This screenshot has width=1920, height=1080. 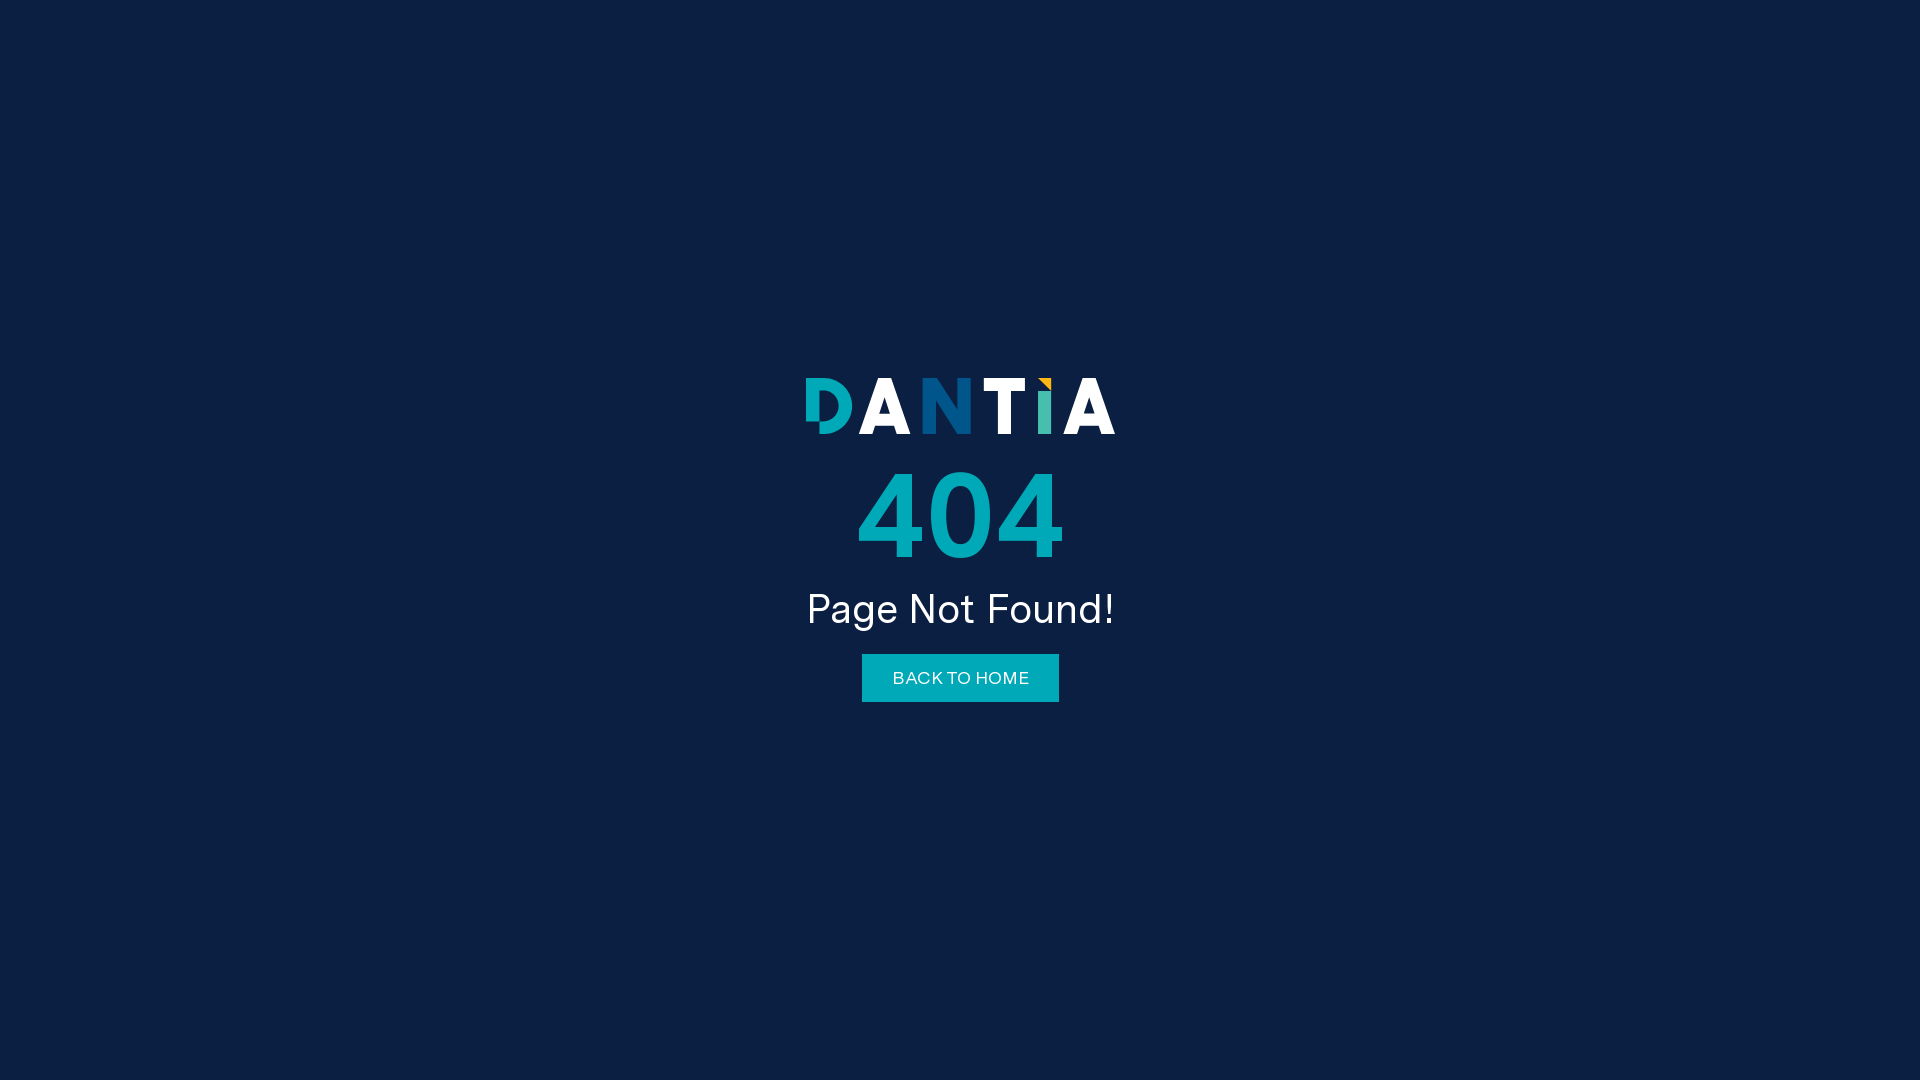 What do you see at coordinates (960, 678) in the screenshot?
I see `BACK TO HOME` at bounding box center [960, 678].